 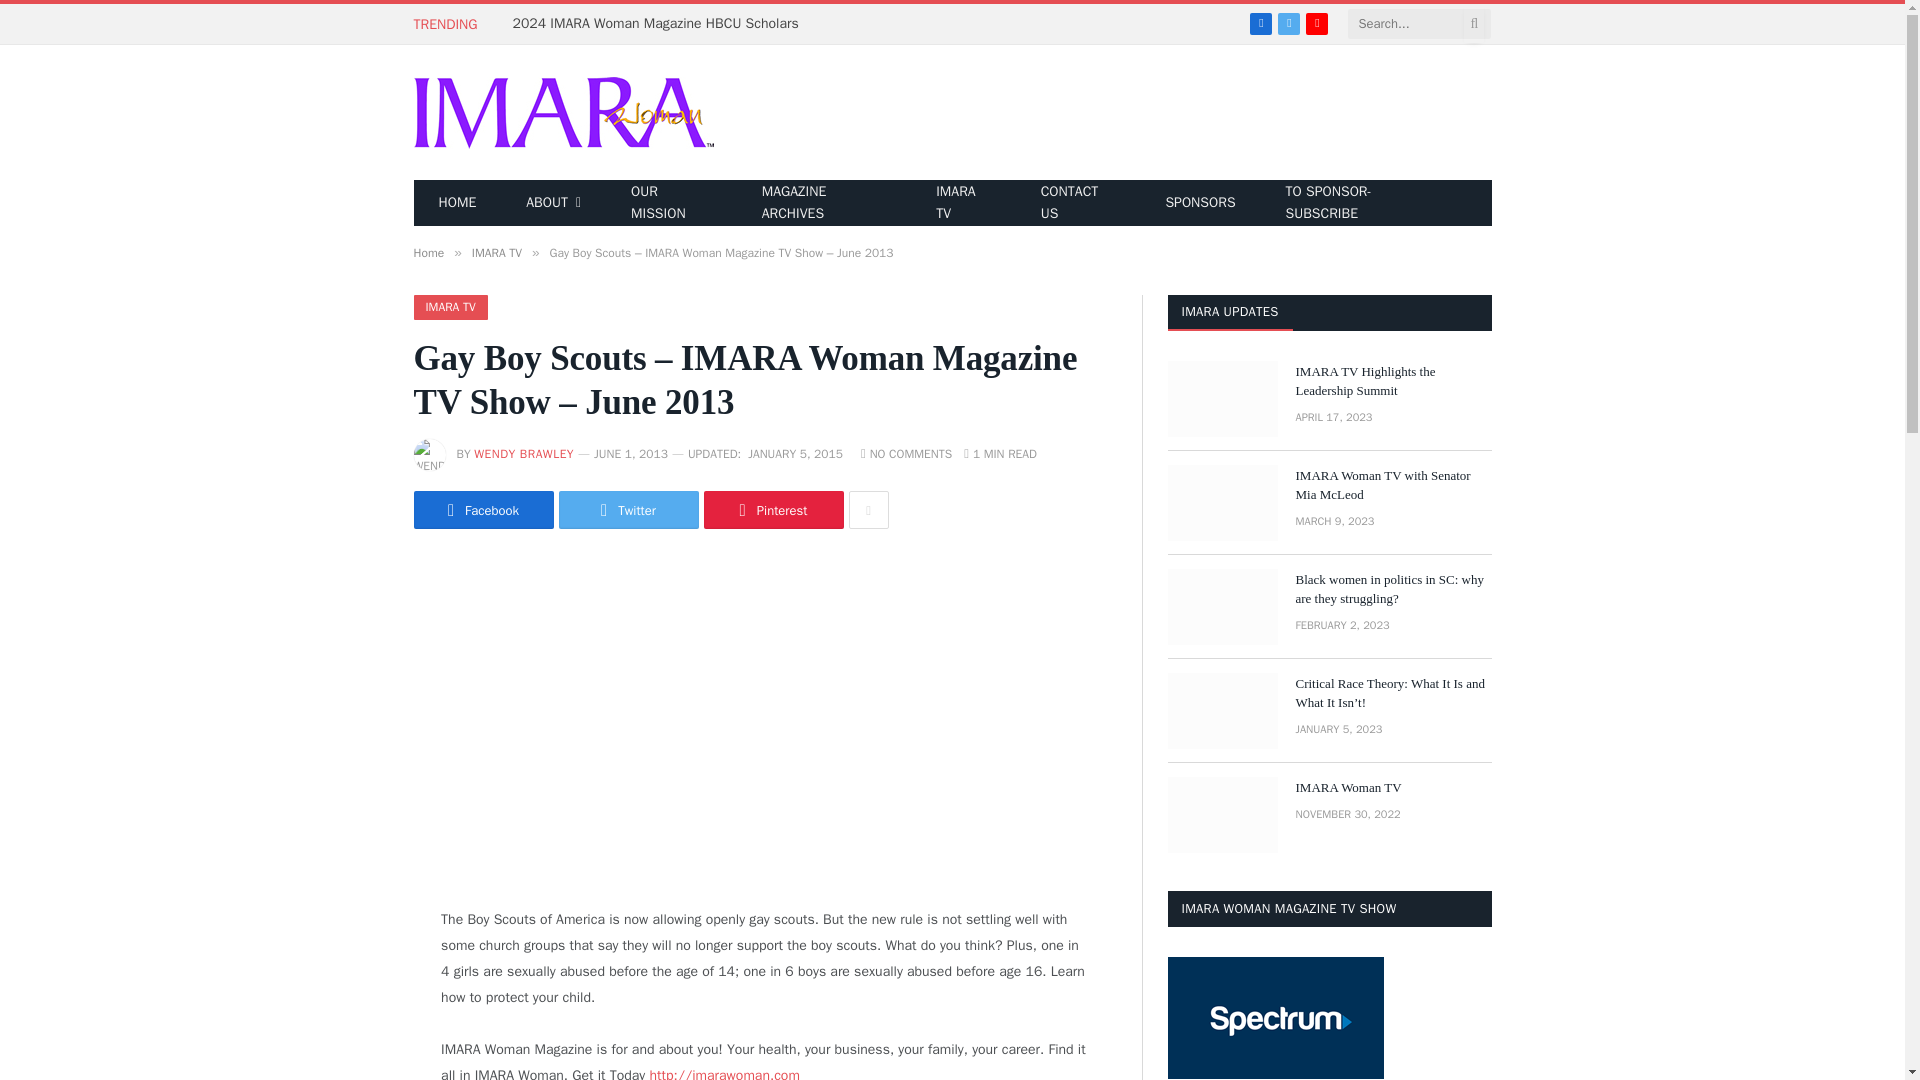 I want to click on Show More Social Sharing, so click(x=868, y=510).